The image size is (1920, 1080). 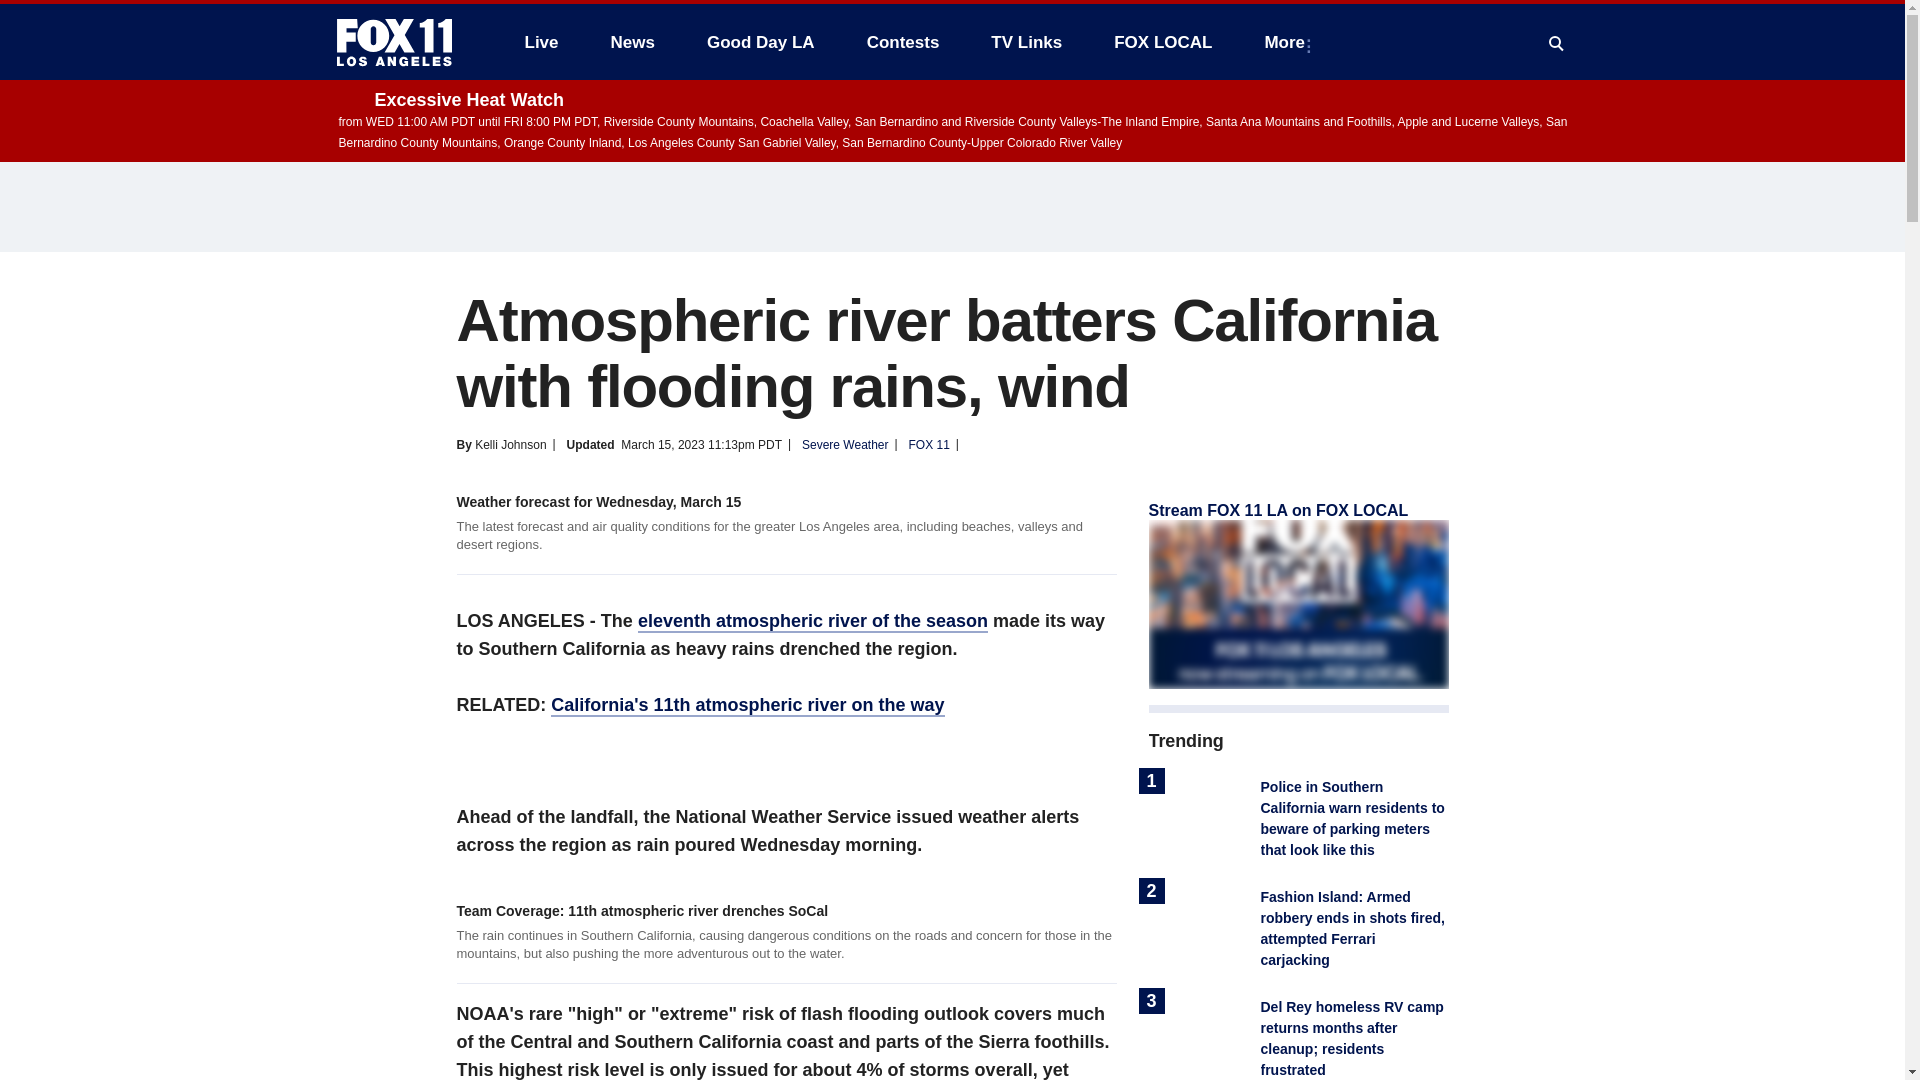 I want to click on TV Links, so click(x=1026, y=42).